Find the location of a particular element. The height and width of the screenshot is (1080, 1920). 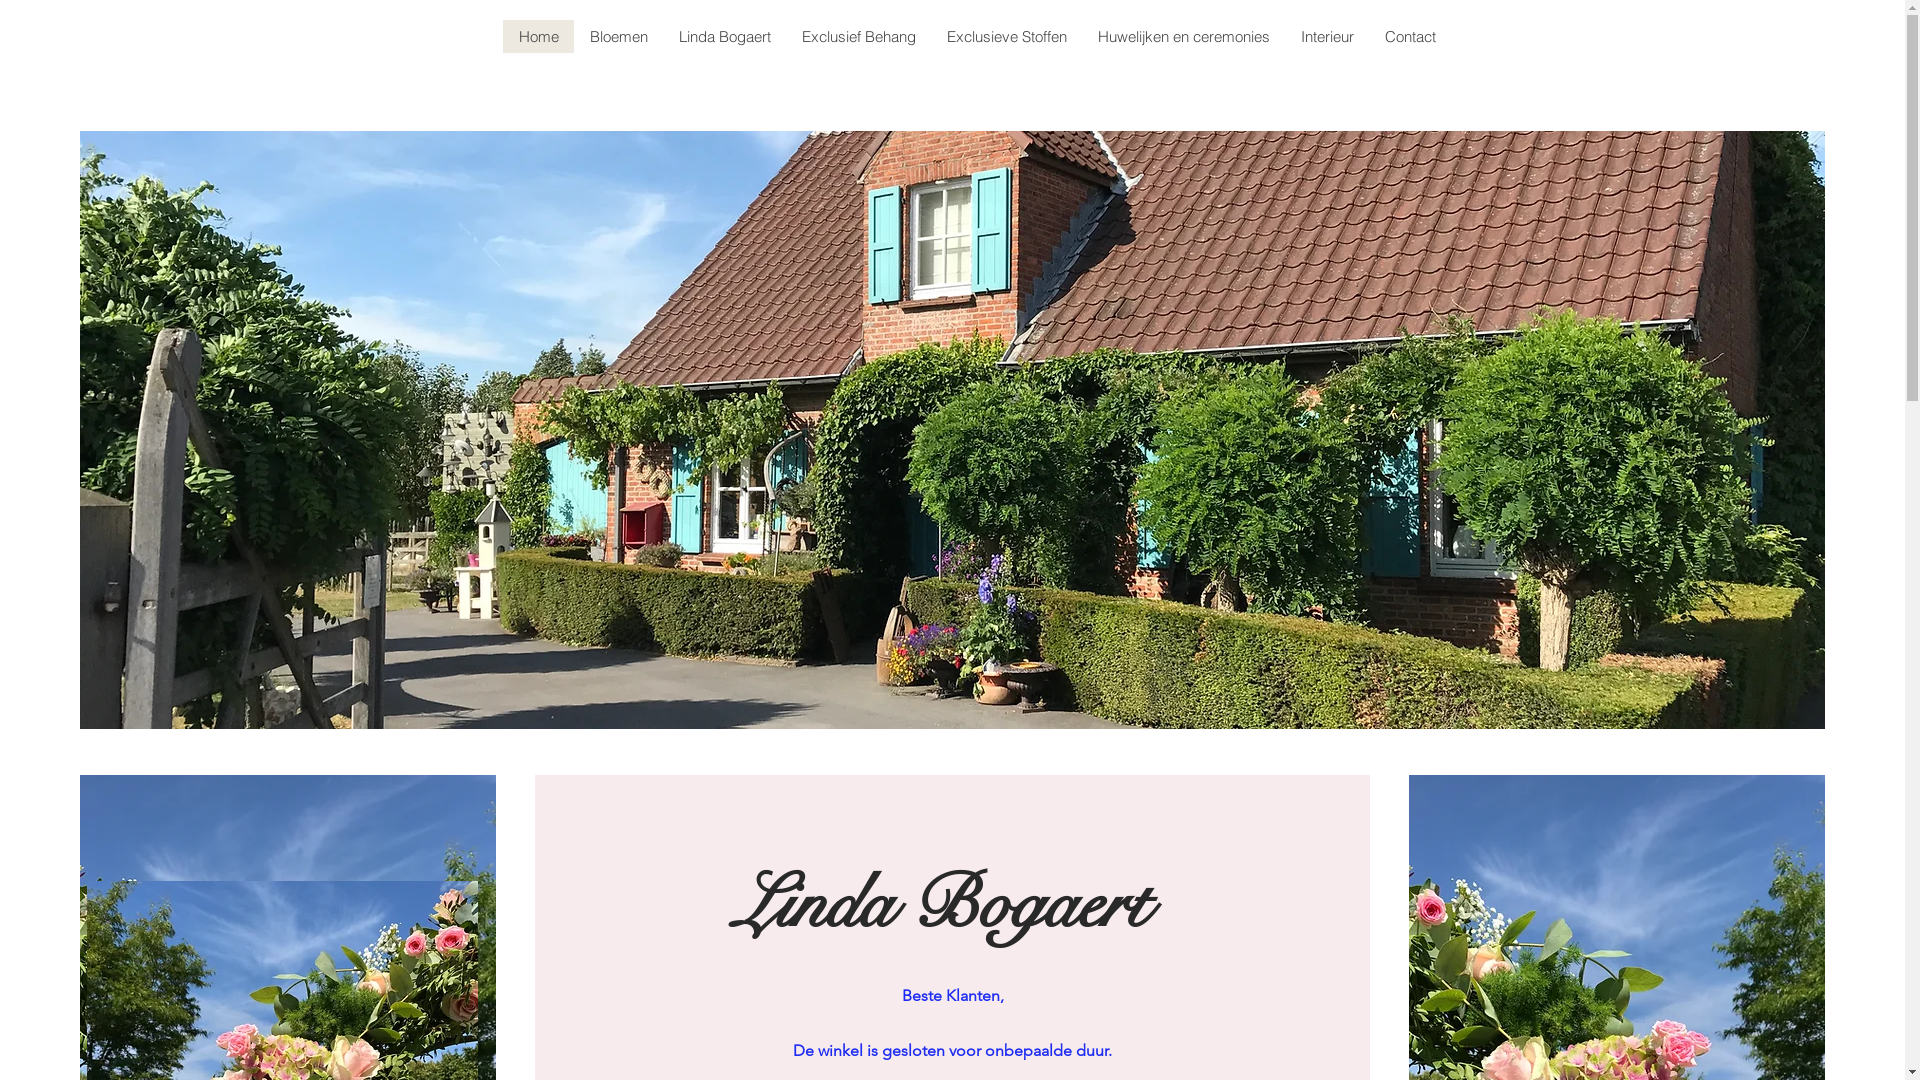

Huwelijken en ceremonies is located at coordinates (1184, 36).